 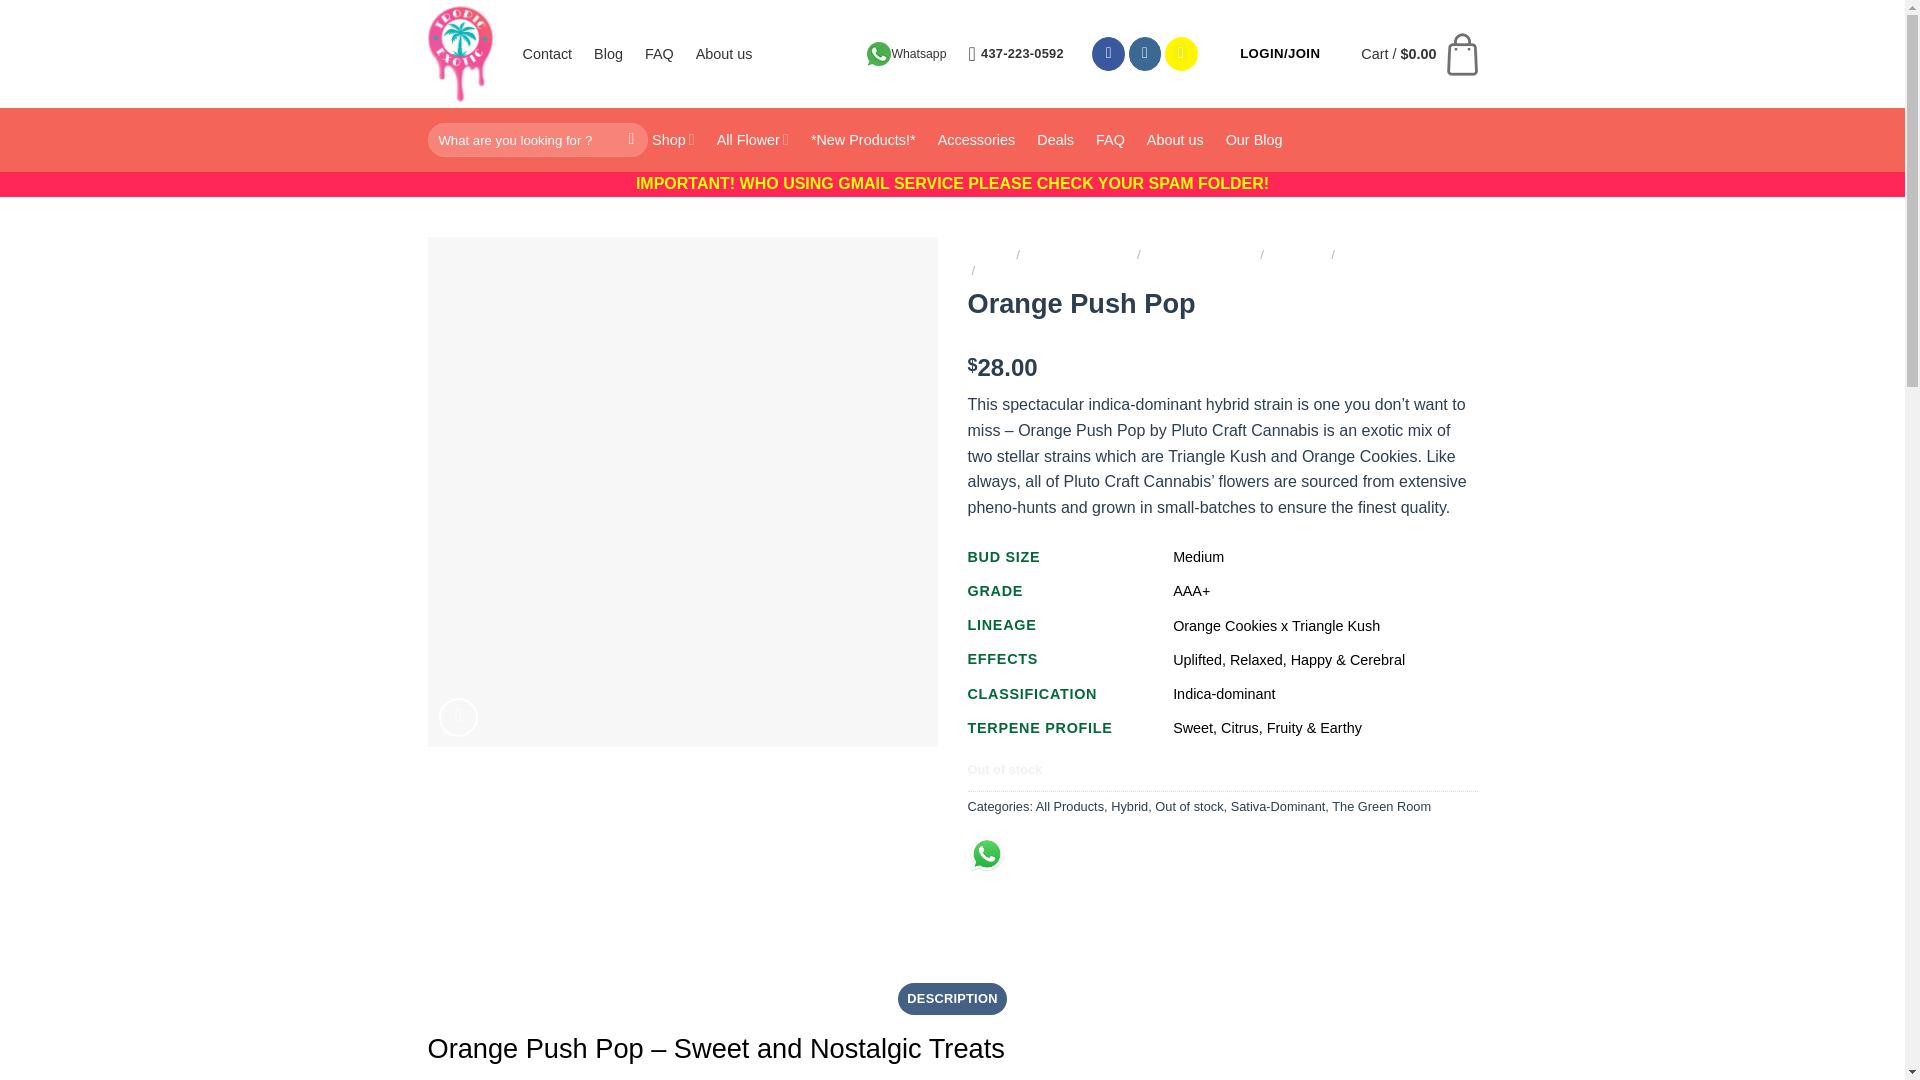 I want to click on Follow on SnapChat, so click(x=1182, y=54).